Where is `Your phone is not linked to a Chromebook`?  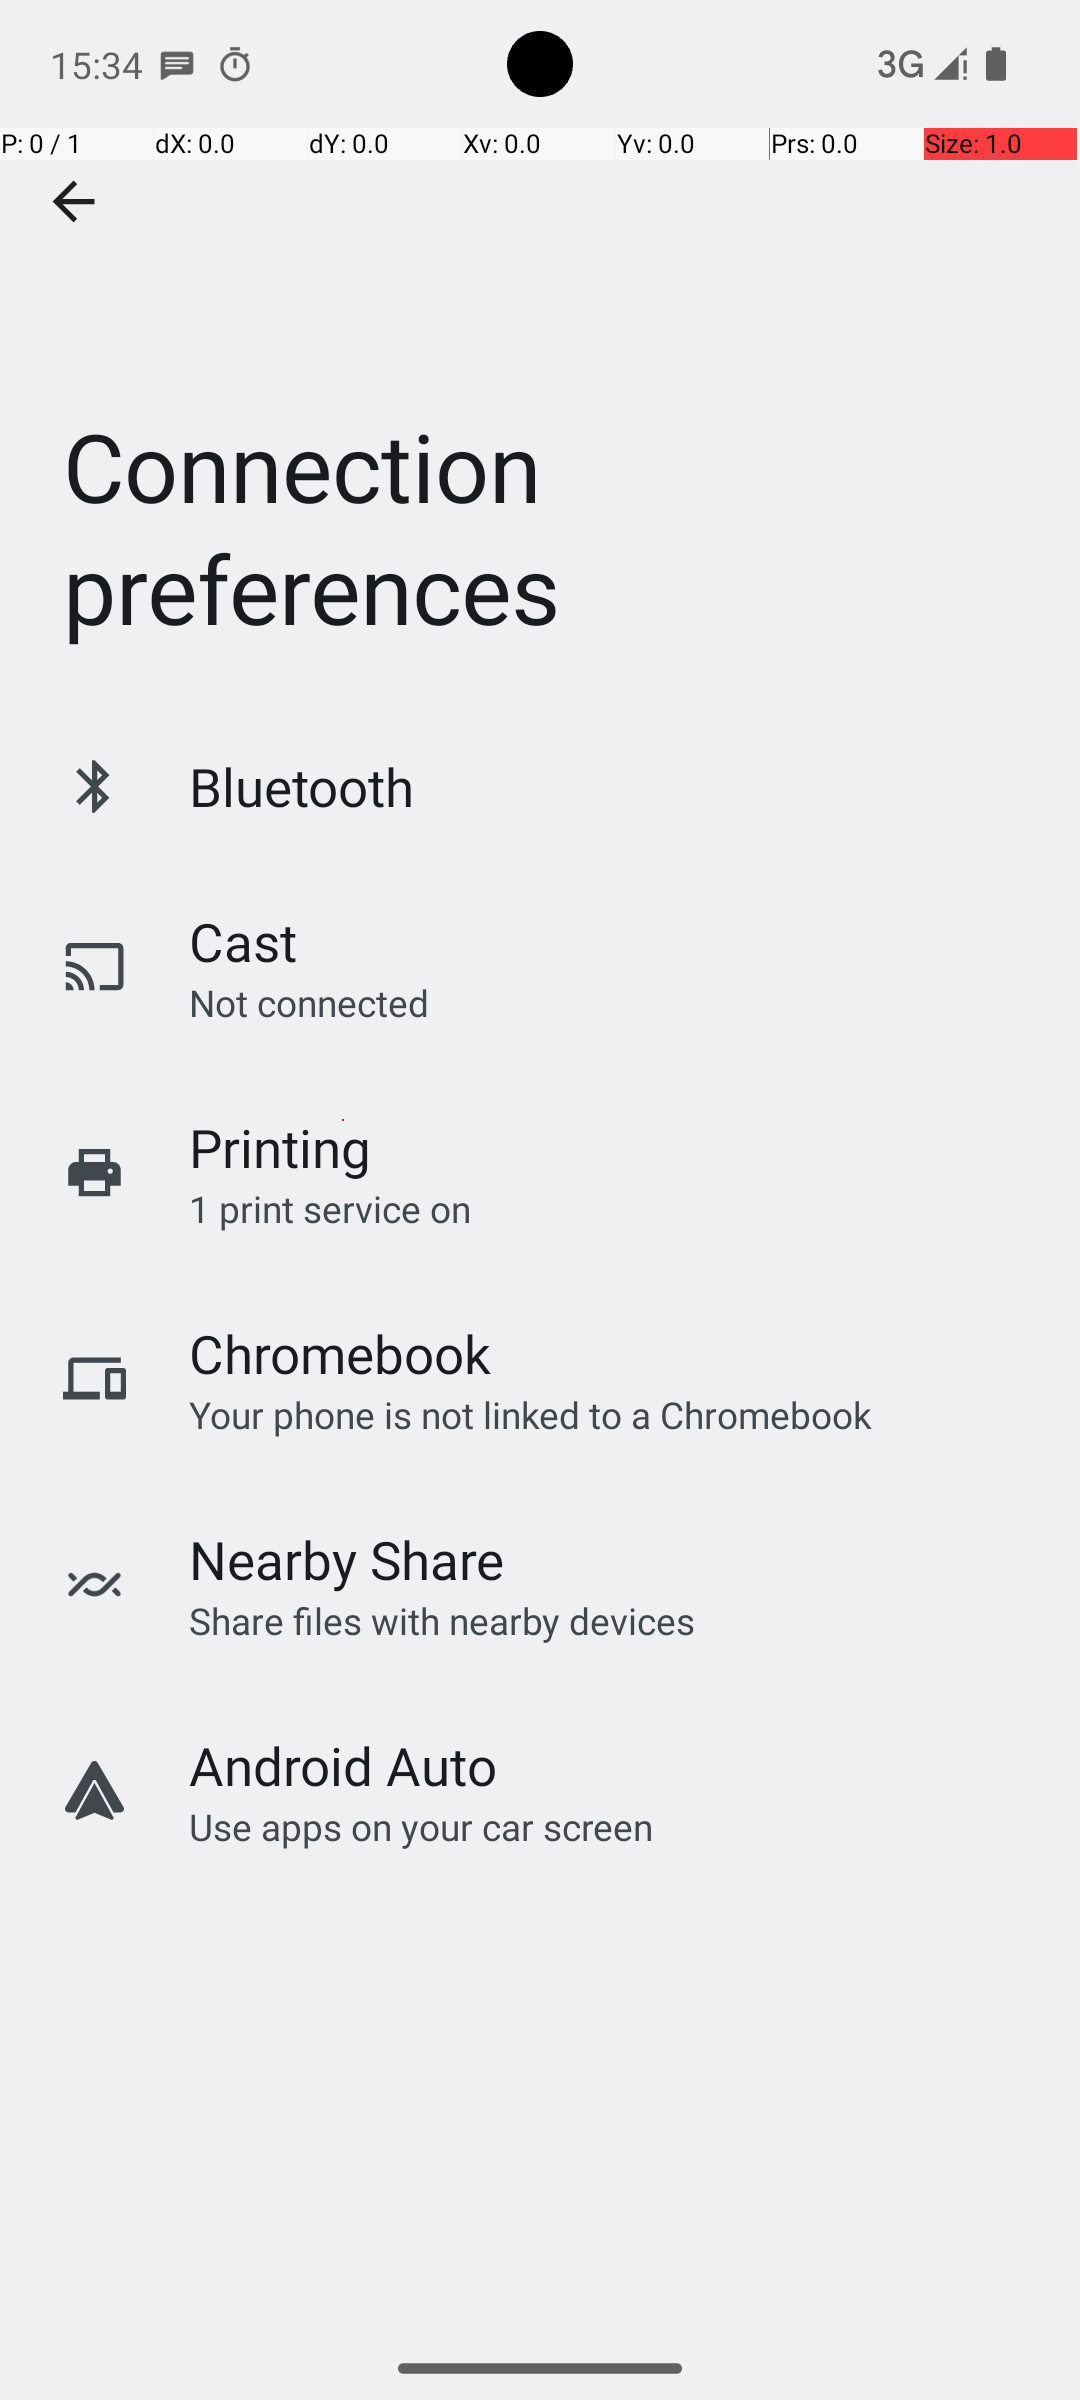
Your phone is not linked to a Chromebook is located at coordinates (530, 1414).